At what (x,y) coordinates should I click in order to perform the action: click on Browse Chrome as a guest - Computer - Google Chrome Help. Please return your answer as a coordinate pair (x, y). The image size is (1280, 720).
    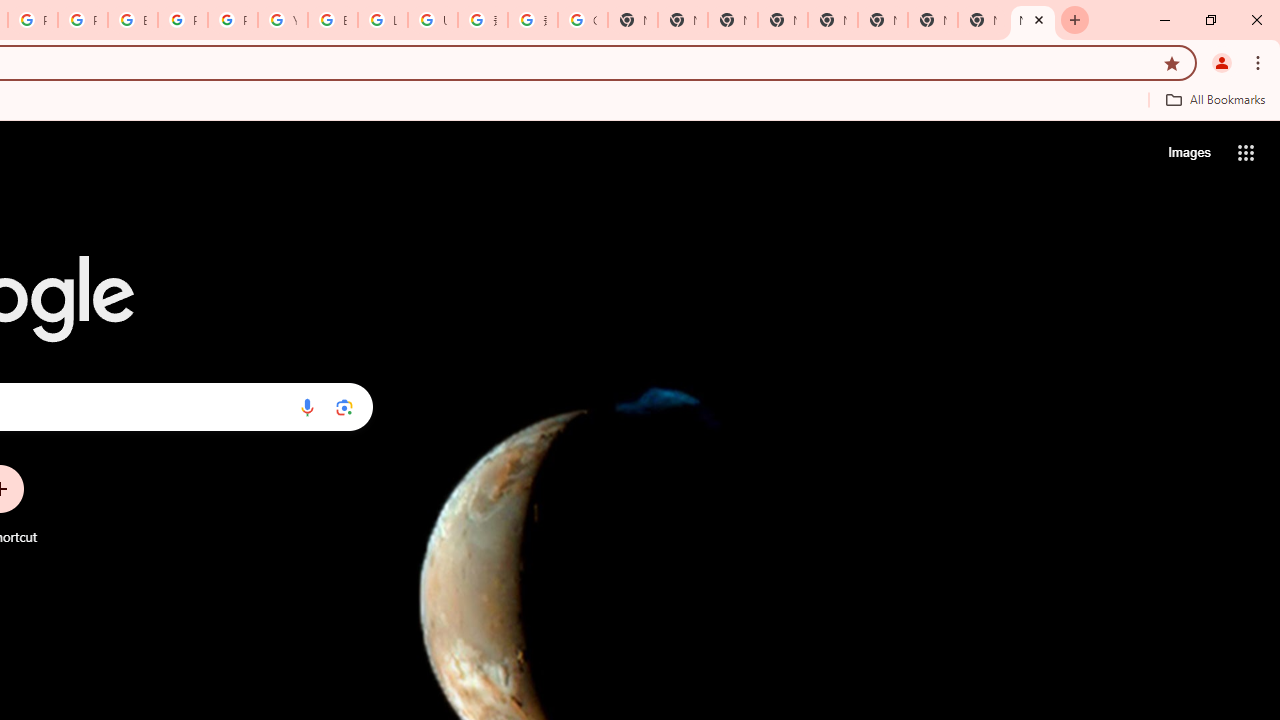
    Looking at the image, I should click on (333, 20).